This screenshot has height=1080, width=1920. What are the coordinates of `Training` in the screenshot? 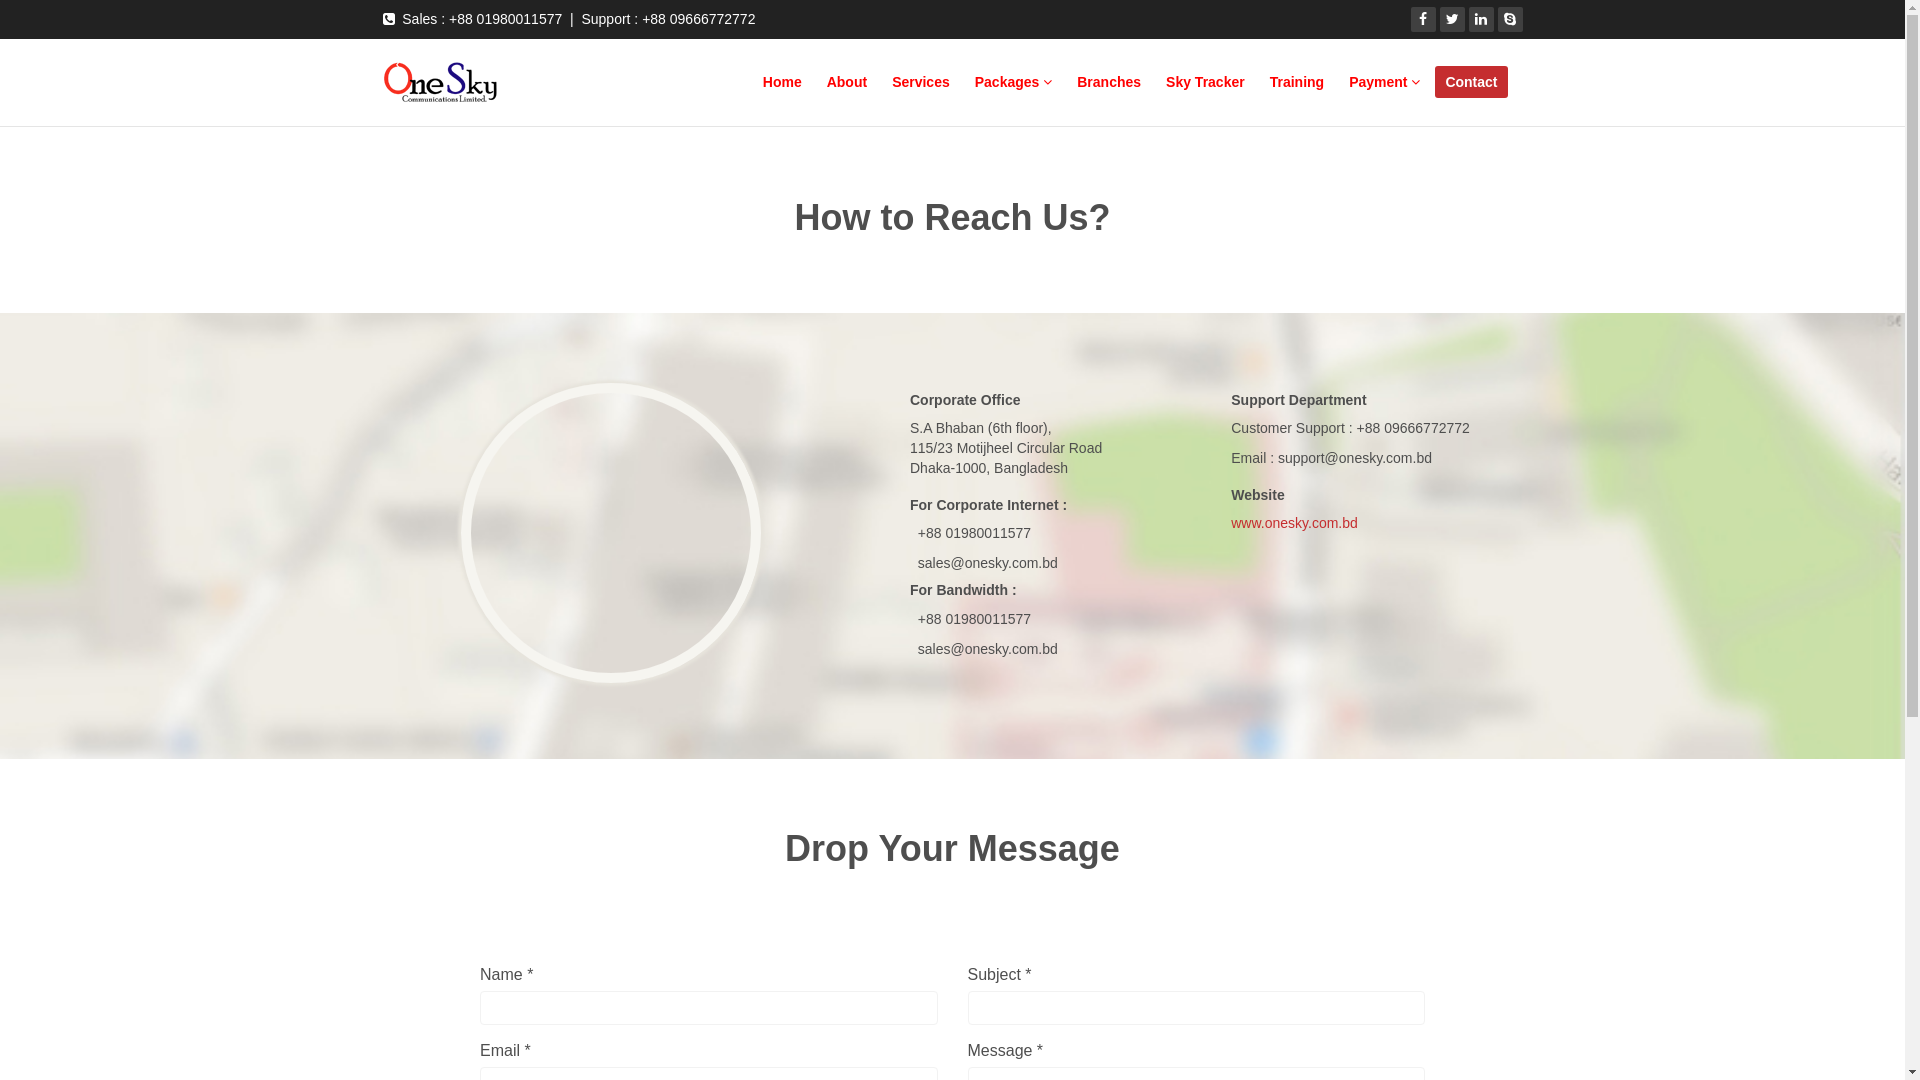 It's located at (1297, 82).